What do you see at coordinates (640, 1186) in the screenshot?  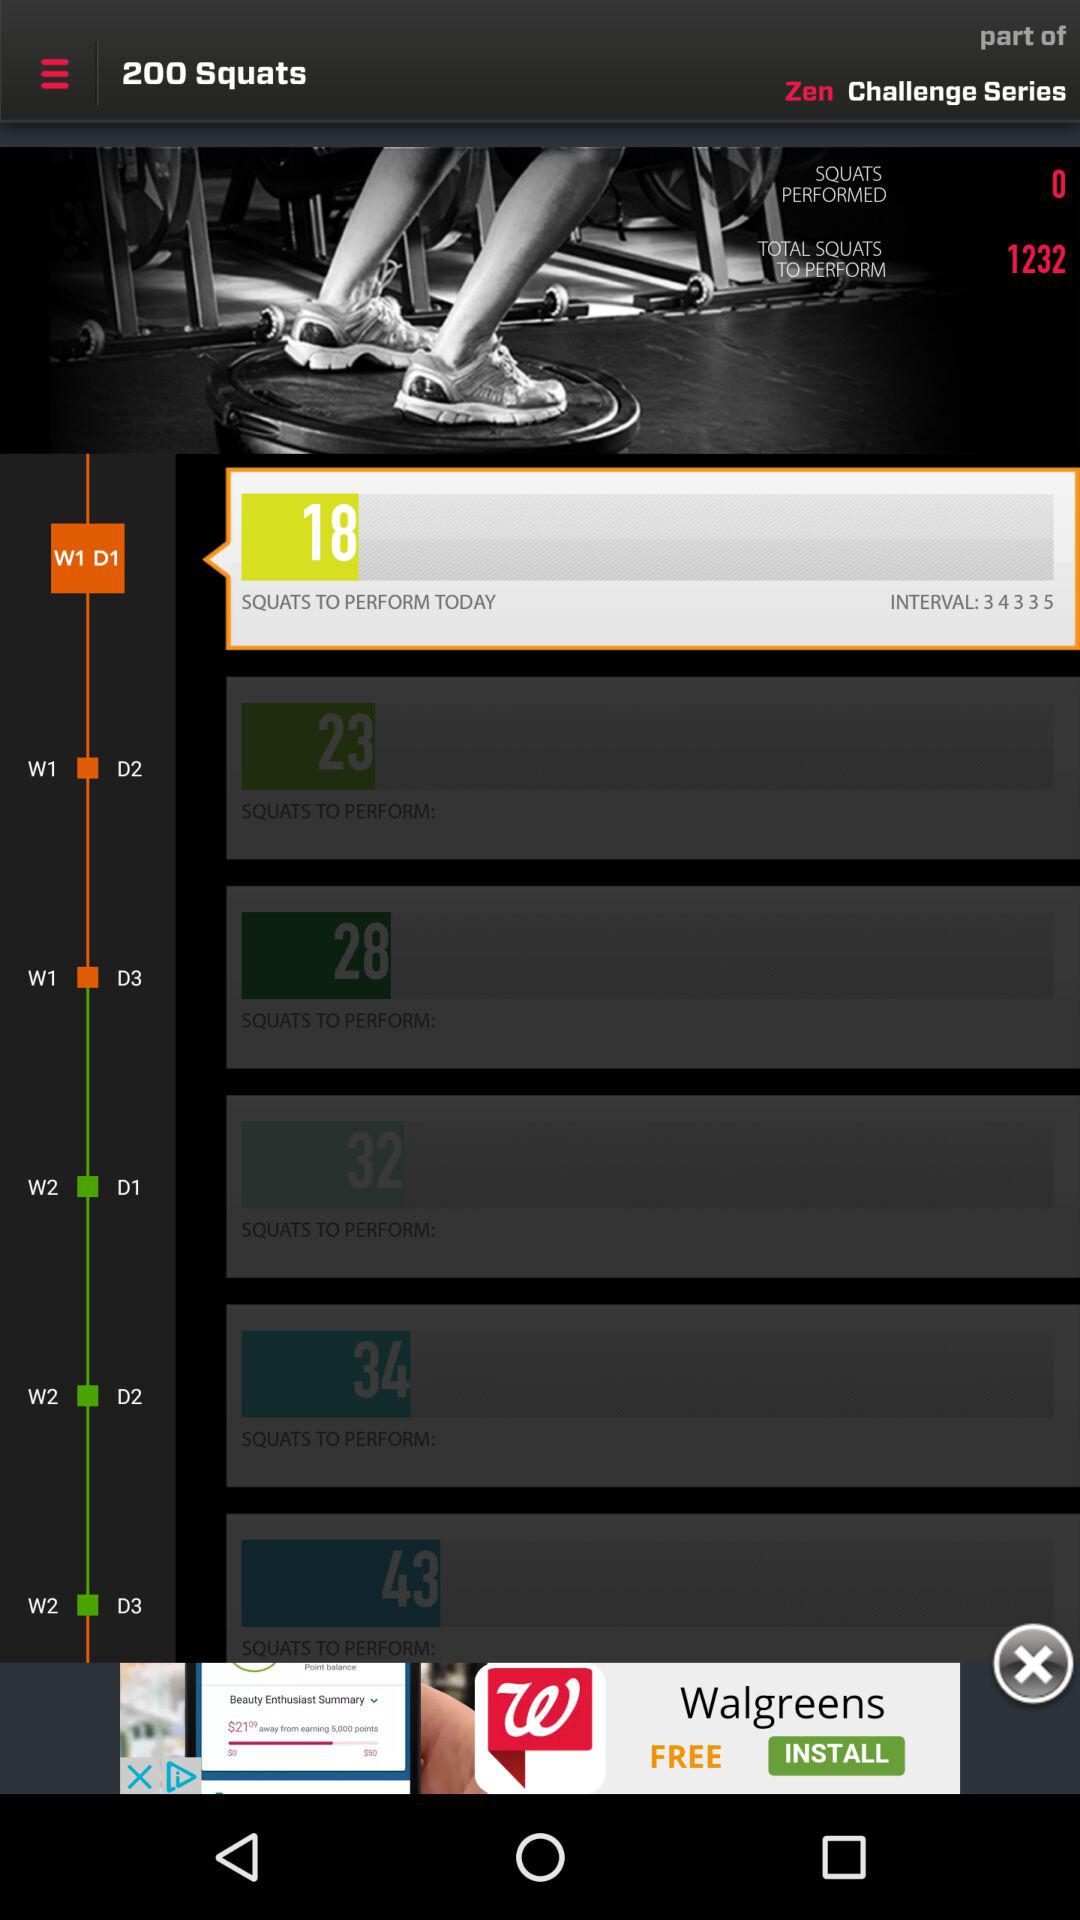 I see `select the button which is right to d1` at bounding box center [640, 1186].